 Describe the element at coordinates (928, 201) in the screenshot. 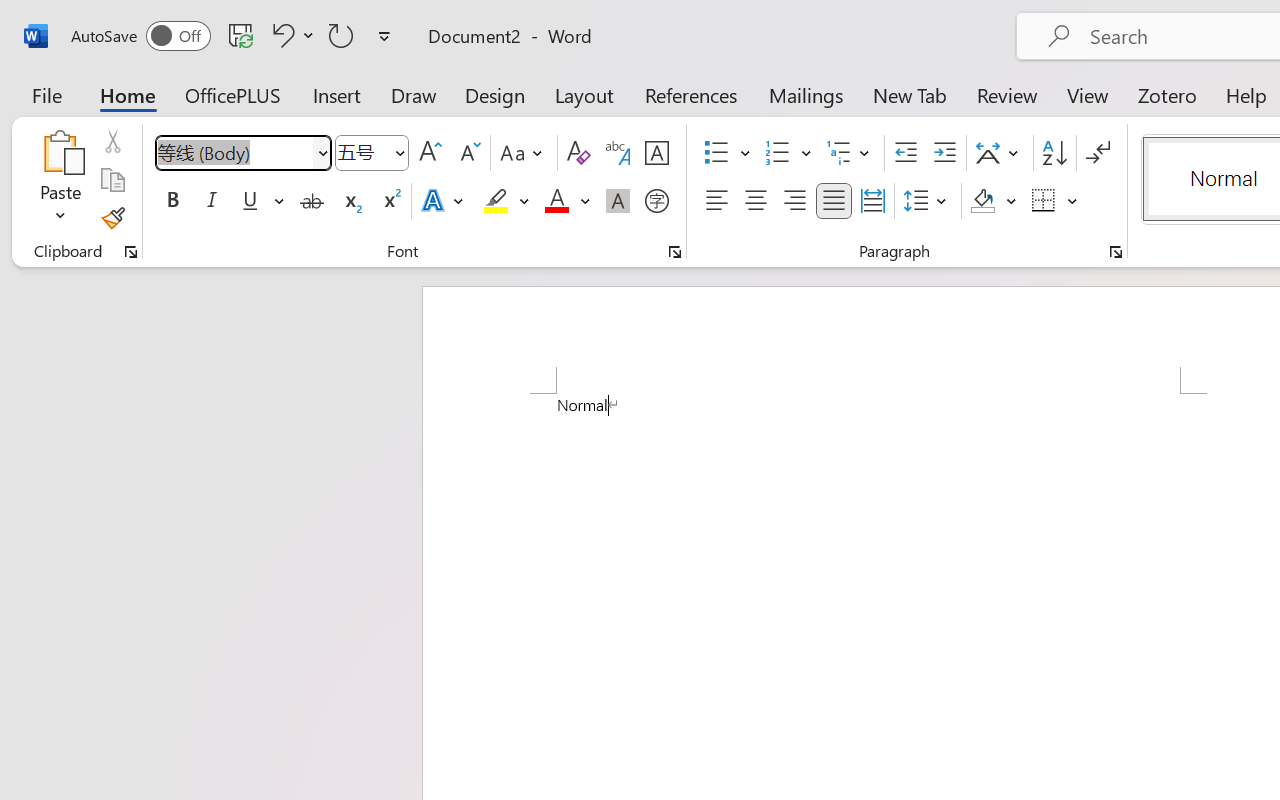

I see `Line and Paragraph Spacing` at that location.